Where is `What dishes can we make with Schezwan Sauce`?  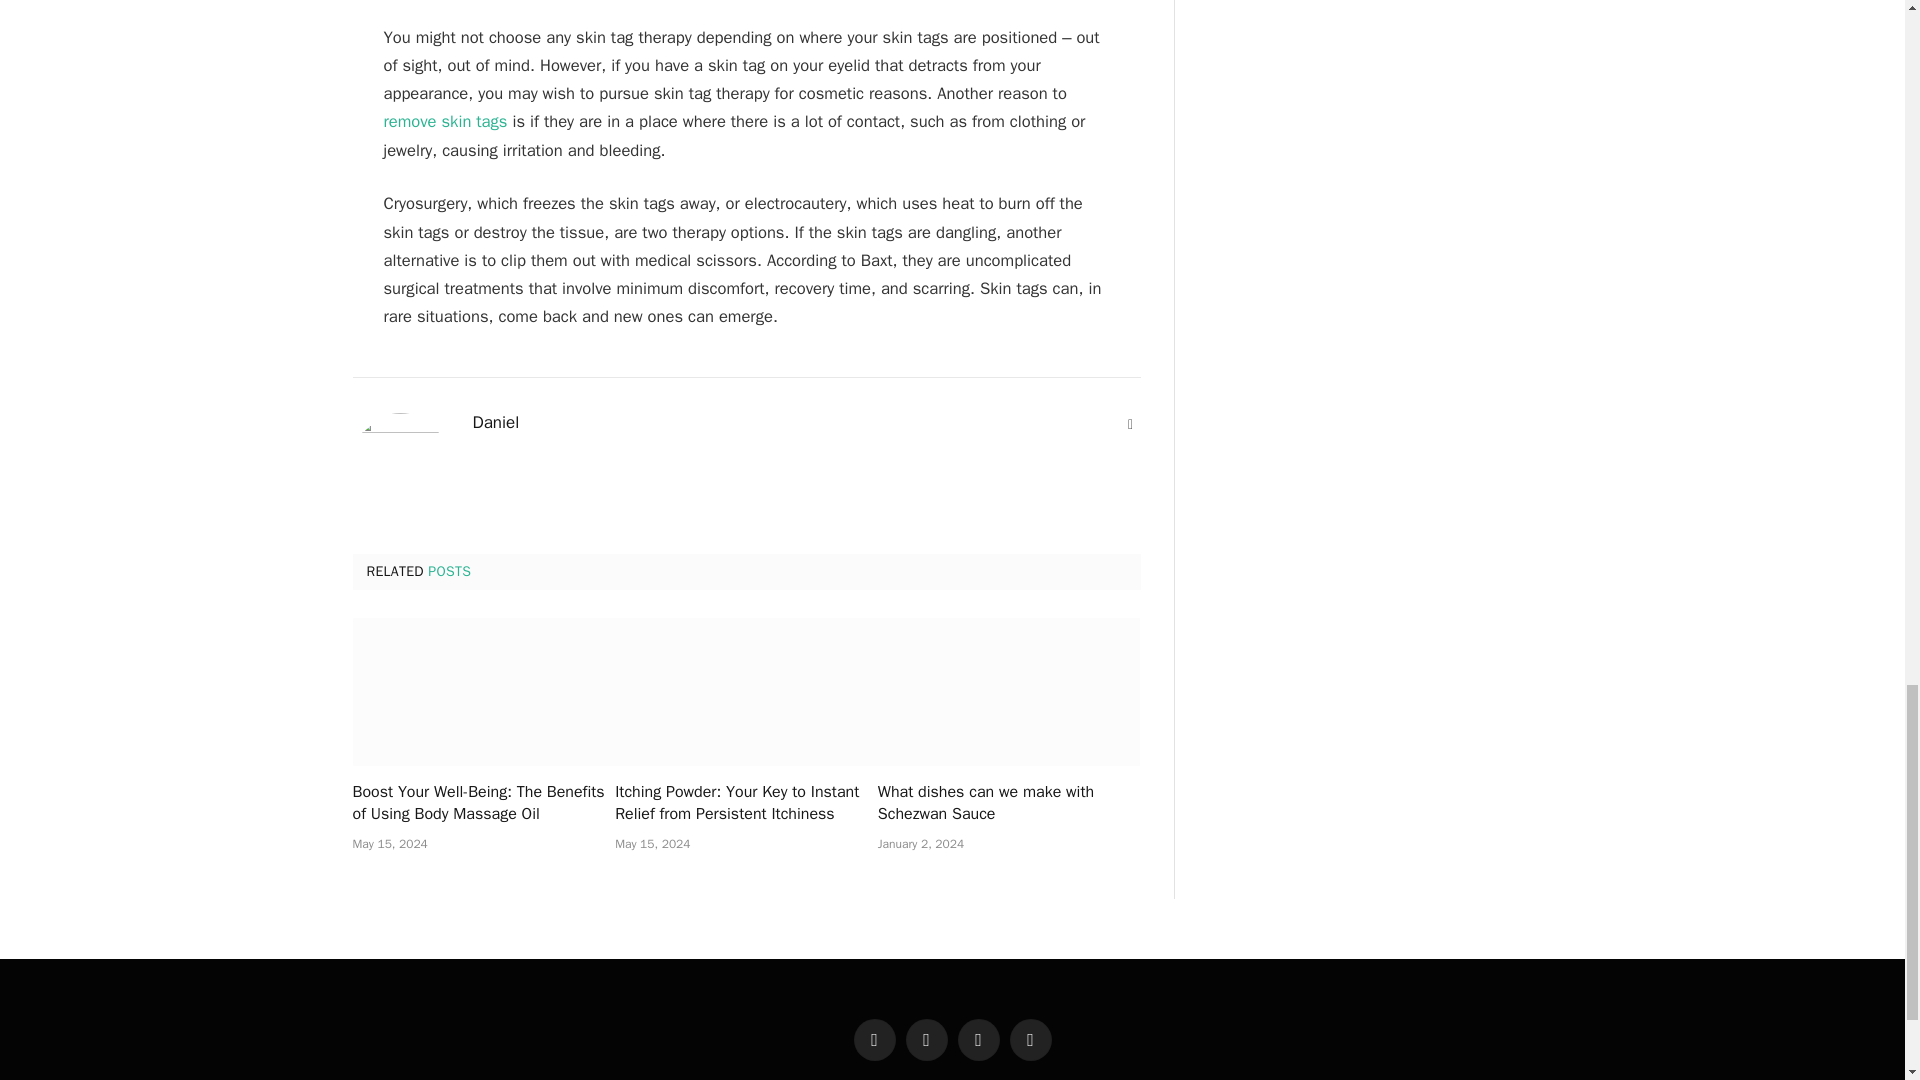 What dishes can we make with Schezwan Sauce is located at coordinates (1008, 804).